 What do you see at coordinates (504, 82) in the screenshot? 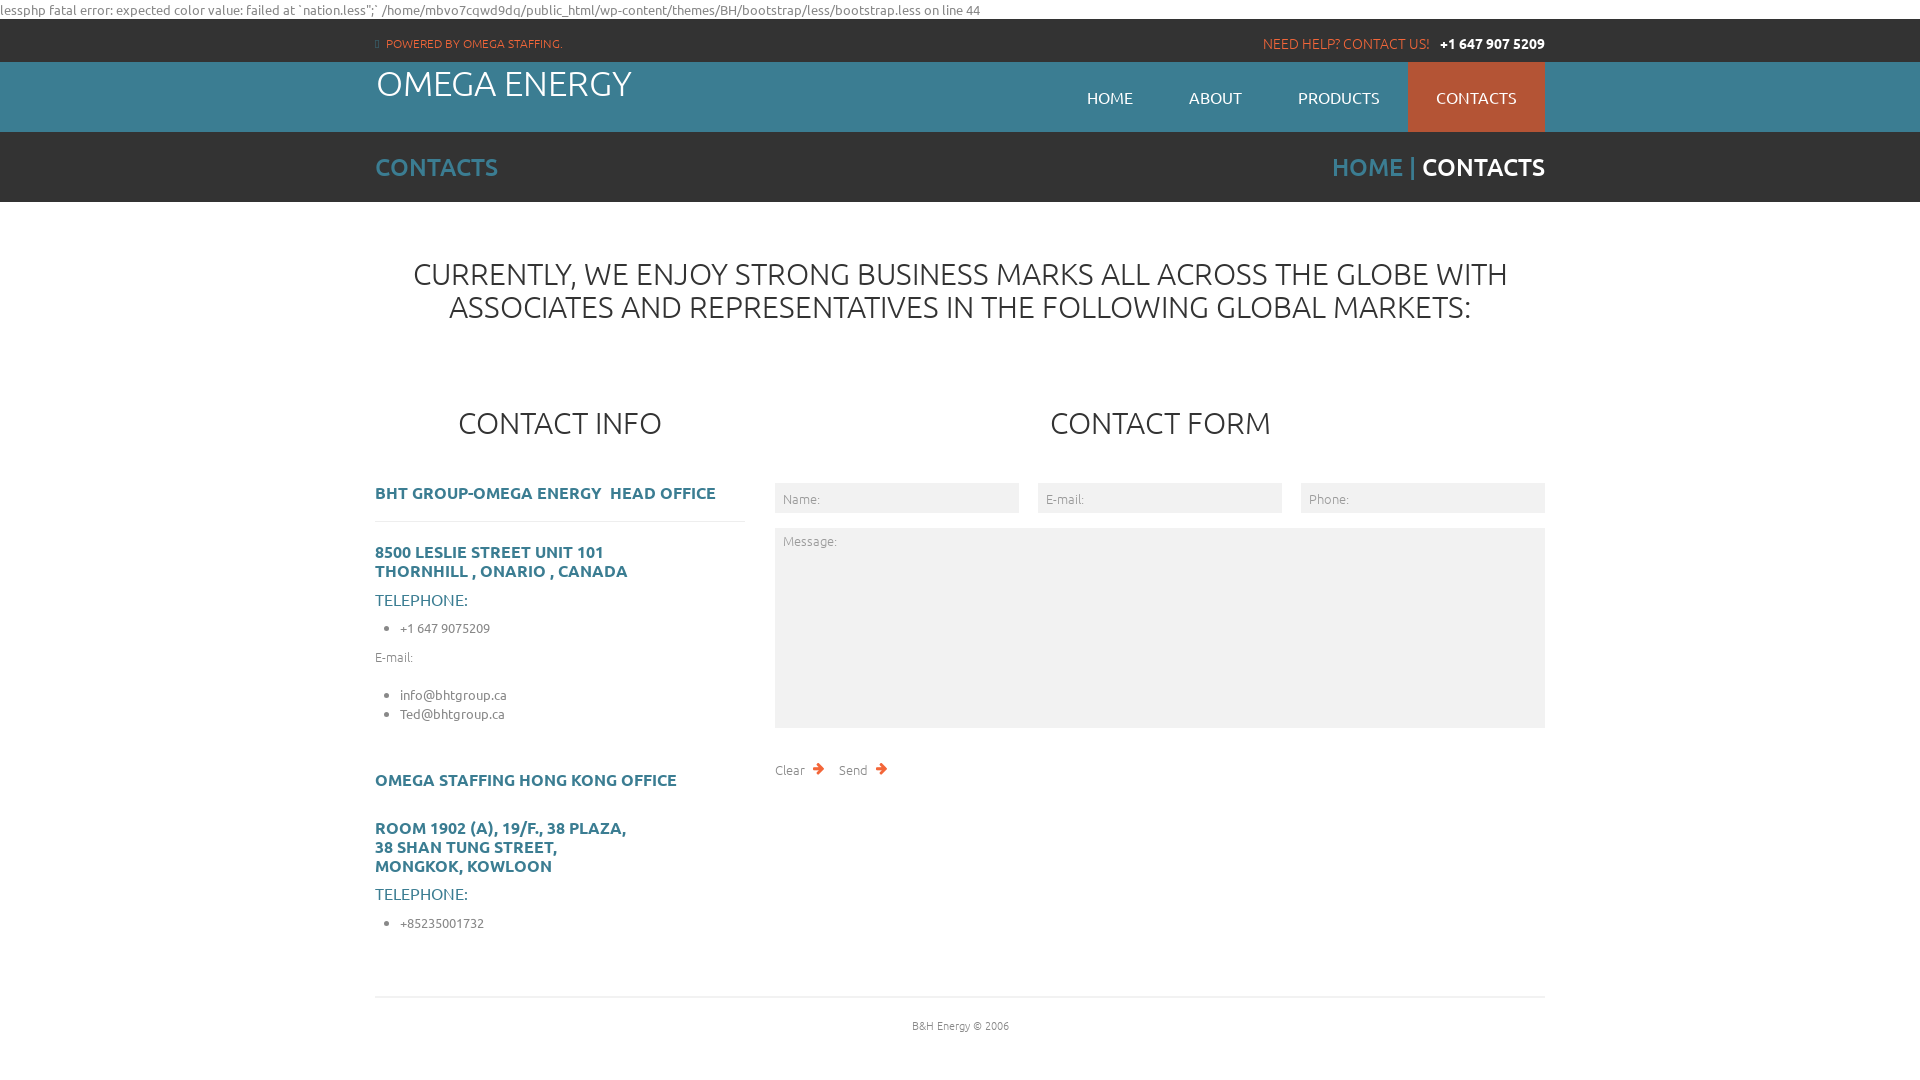
I see `OMEGA ENERGY` at bounding box center [504, 82].